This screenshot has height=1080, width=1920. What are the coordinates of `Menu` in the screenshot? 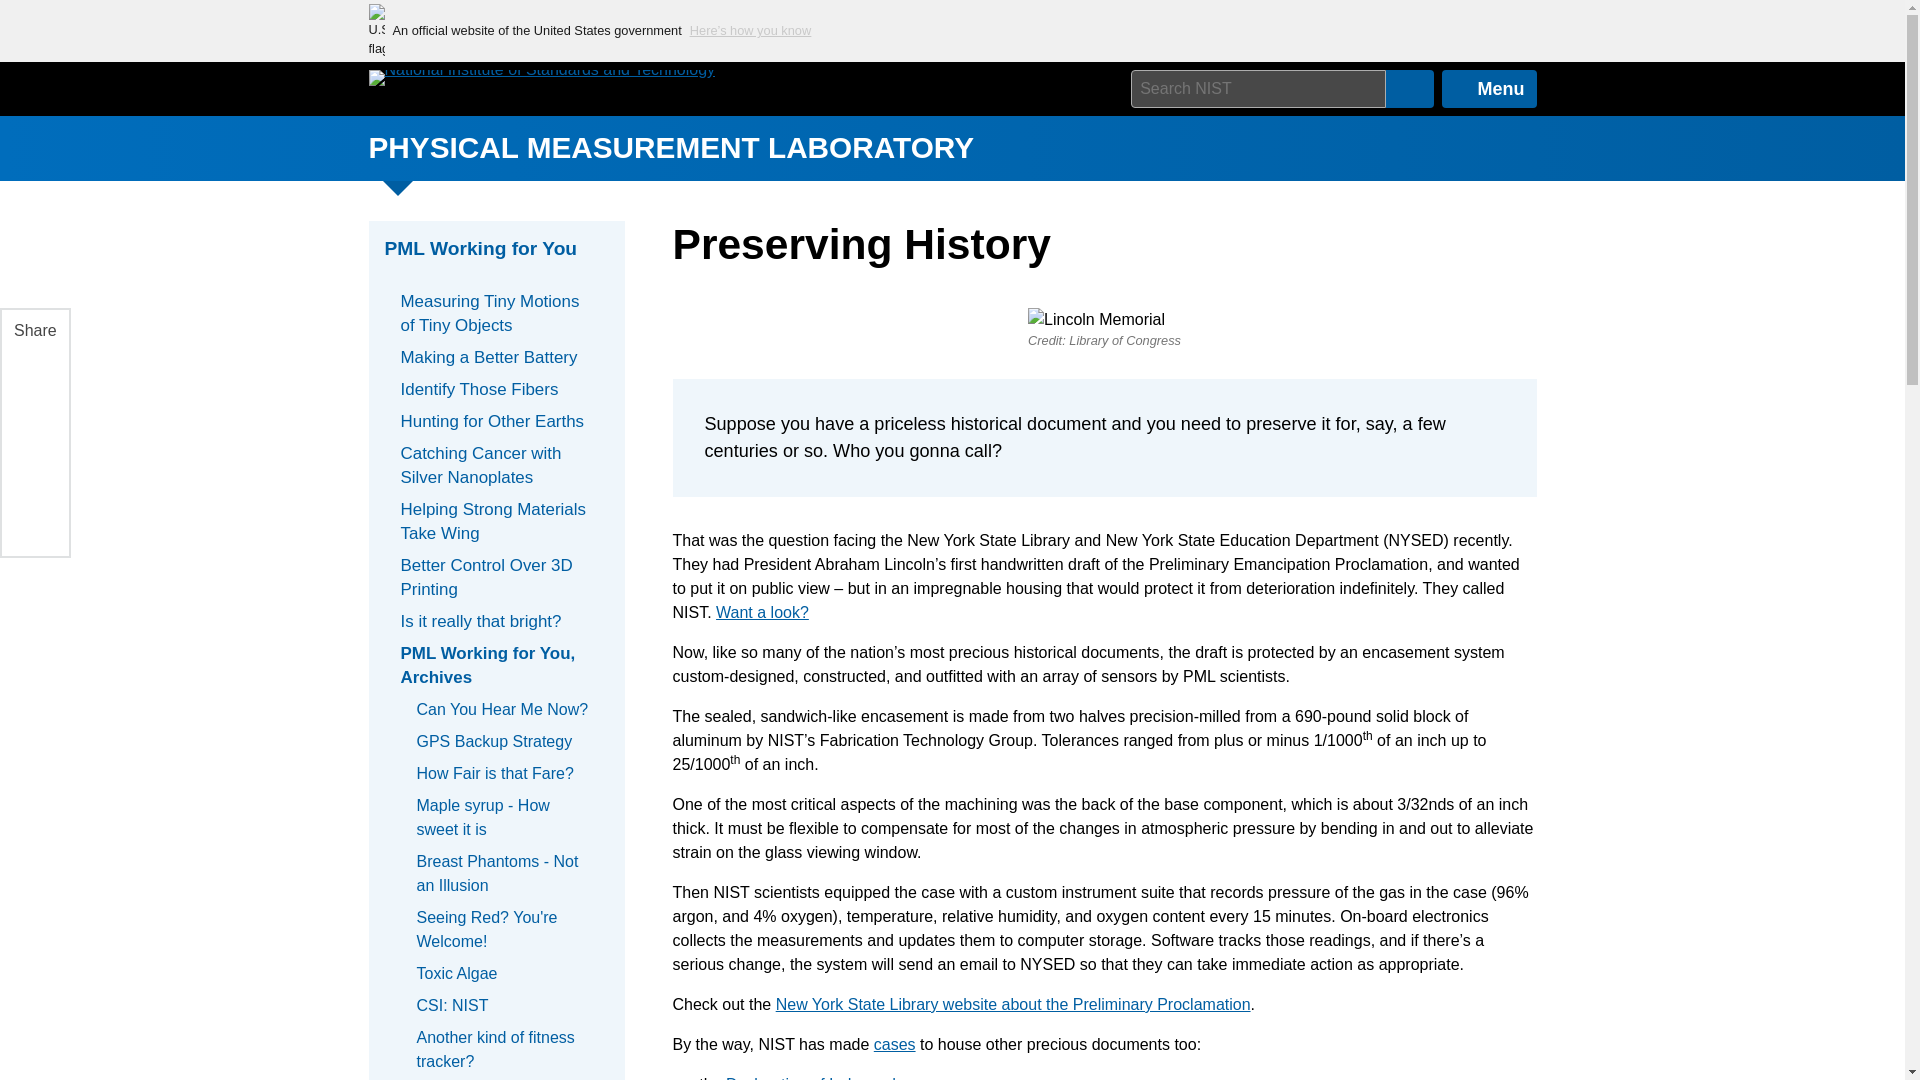 It's located at (1489, 89).